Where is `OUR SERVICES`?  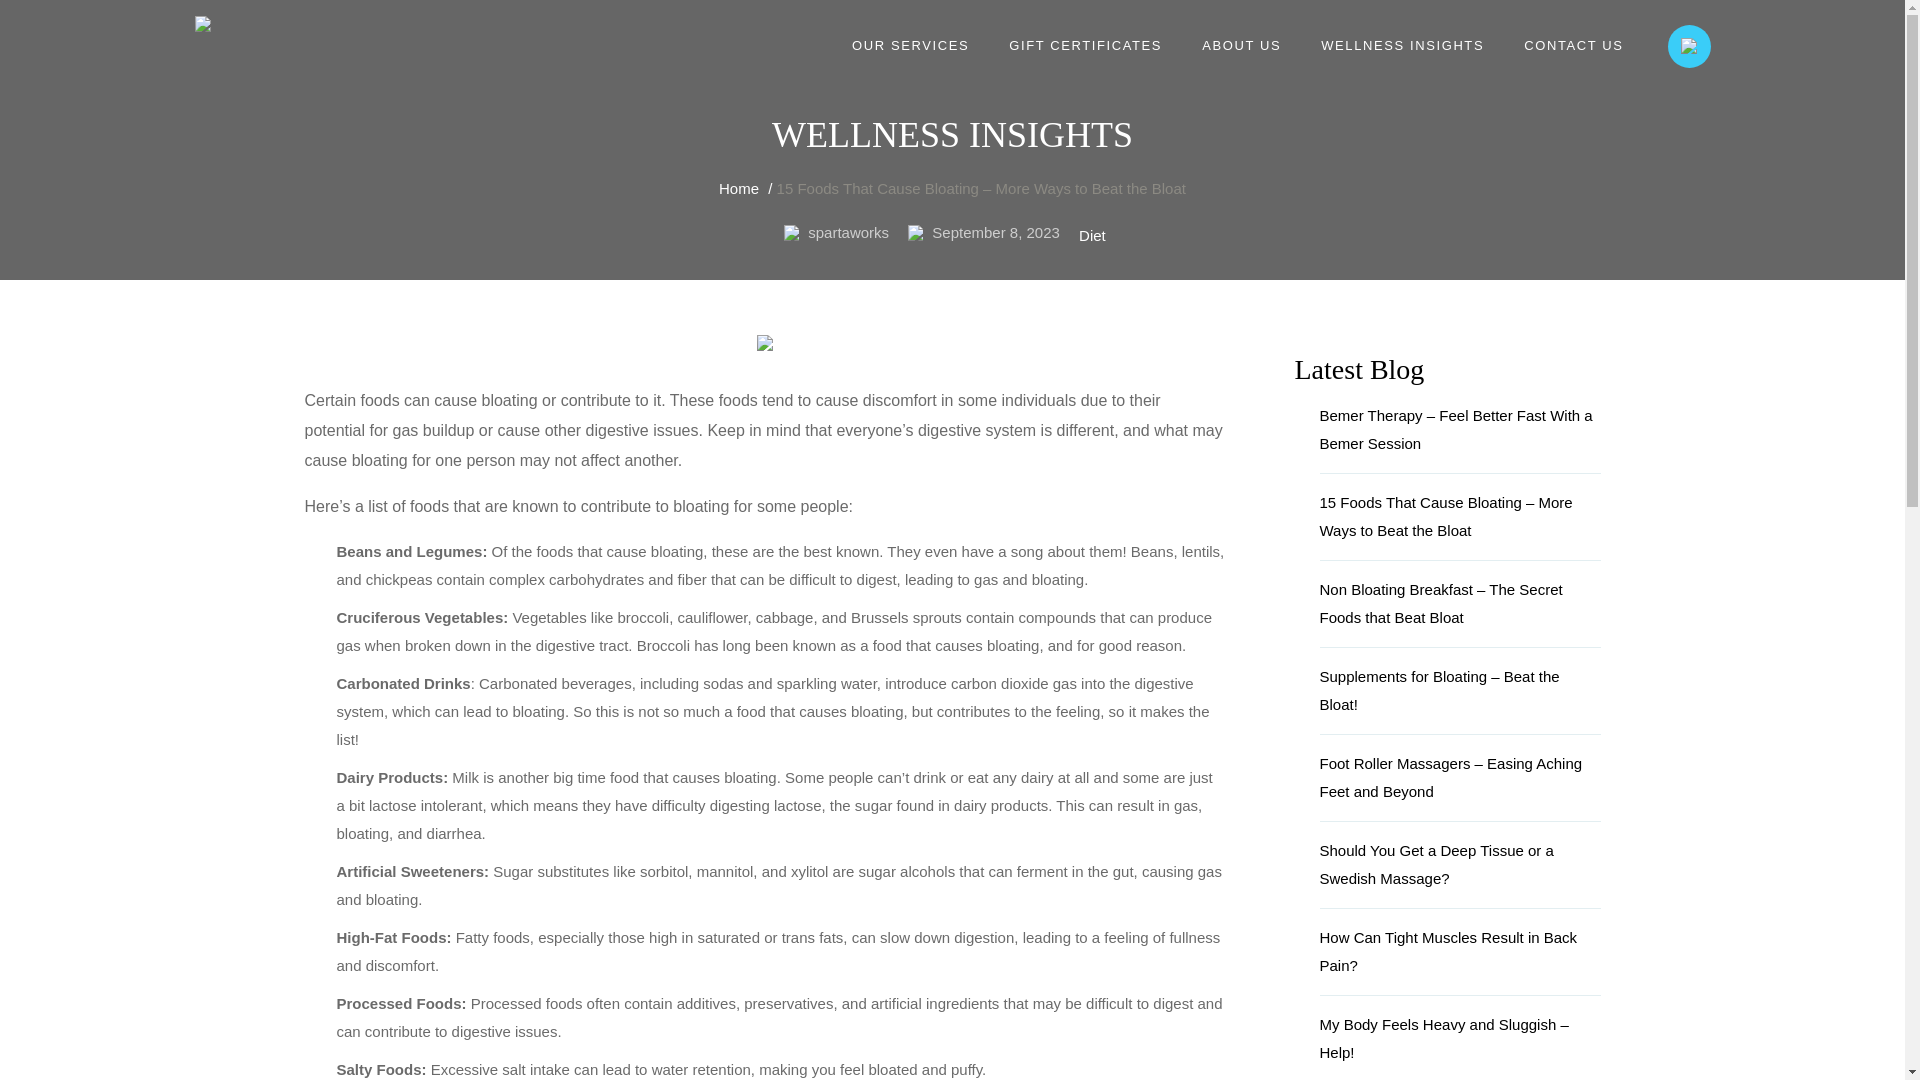 OUR SERVICES is located at coordinates (910, 46).